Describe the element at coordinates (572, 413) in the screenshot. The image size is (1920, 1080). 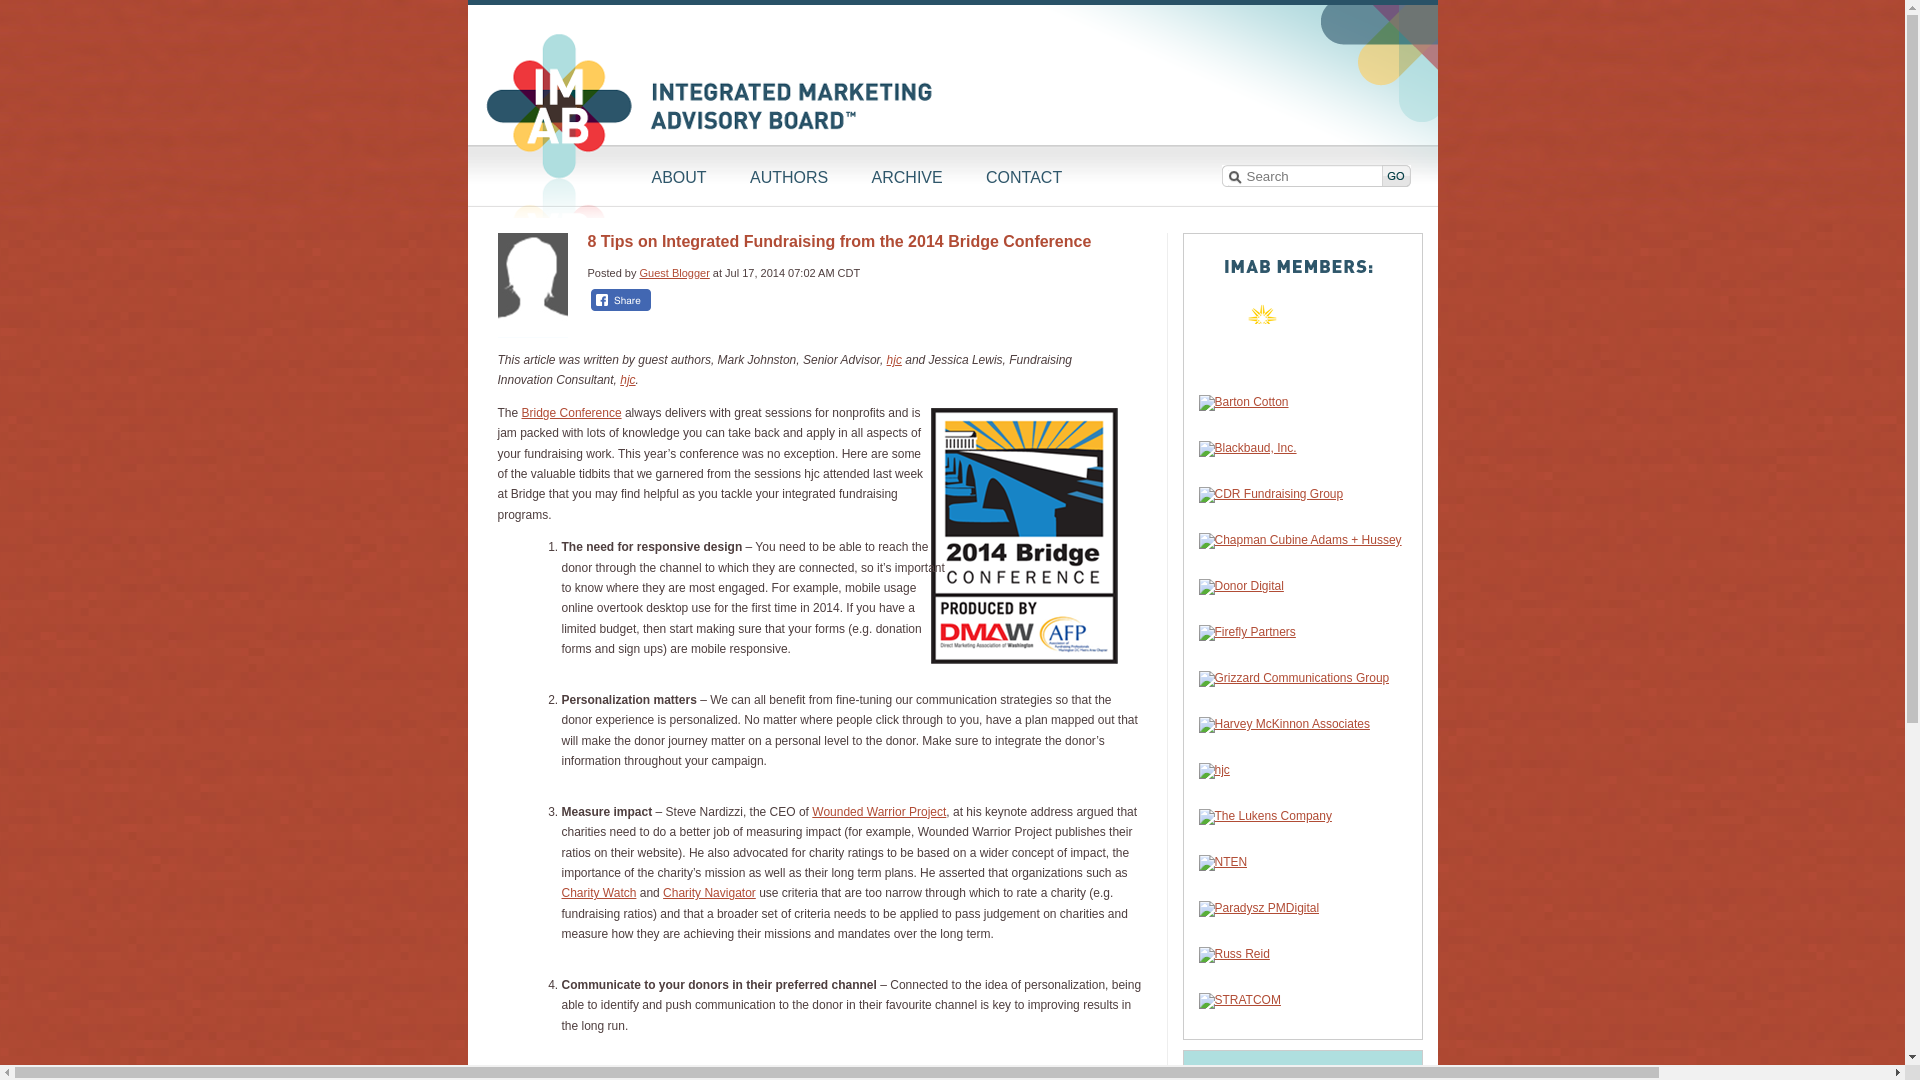
I see `Bridge Conference` at that location.